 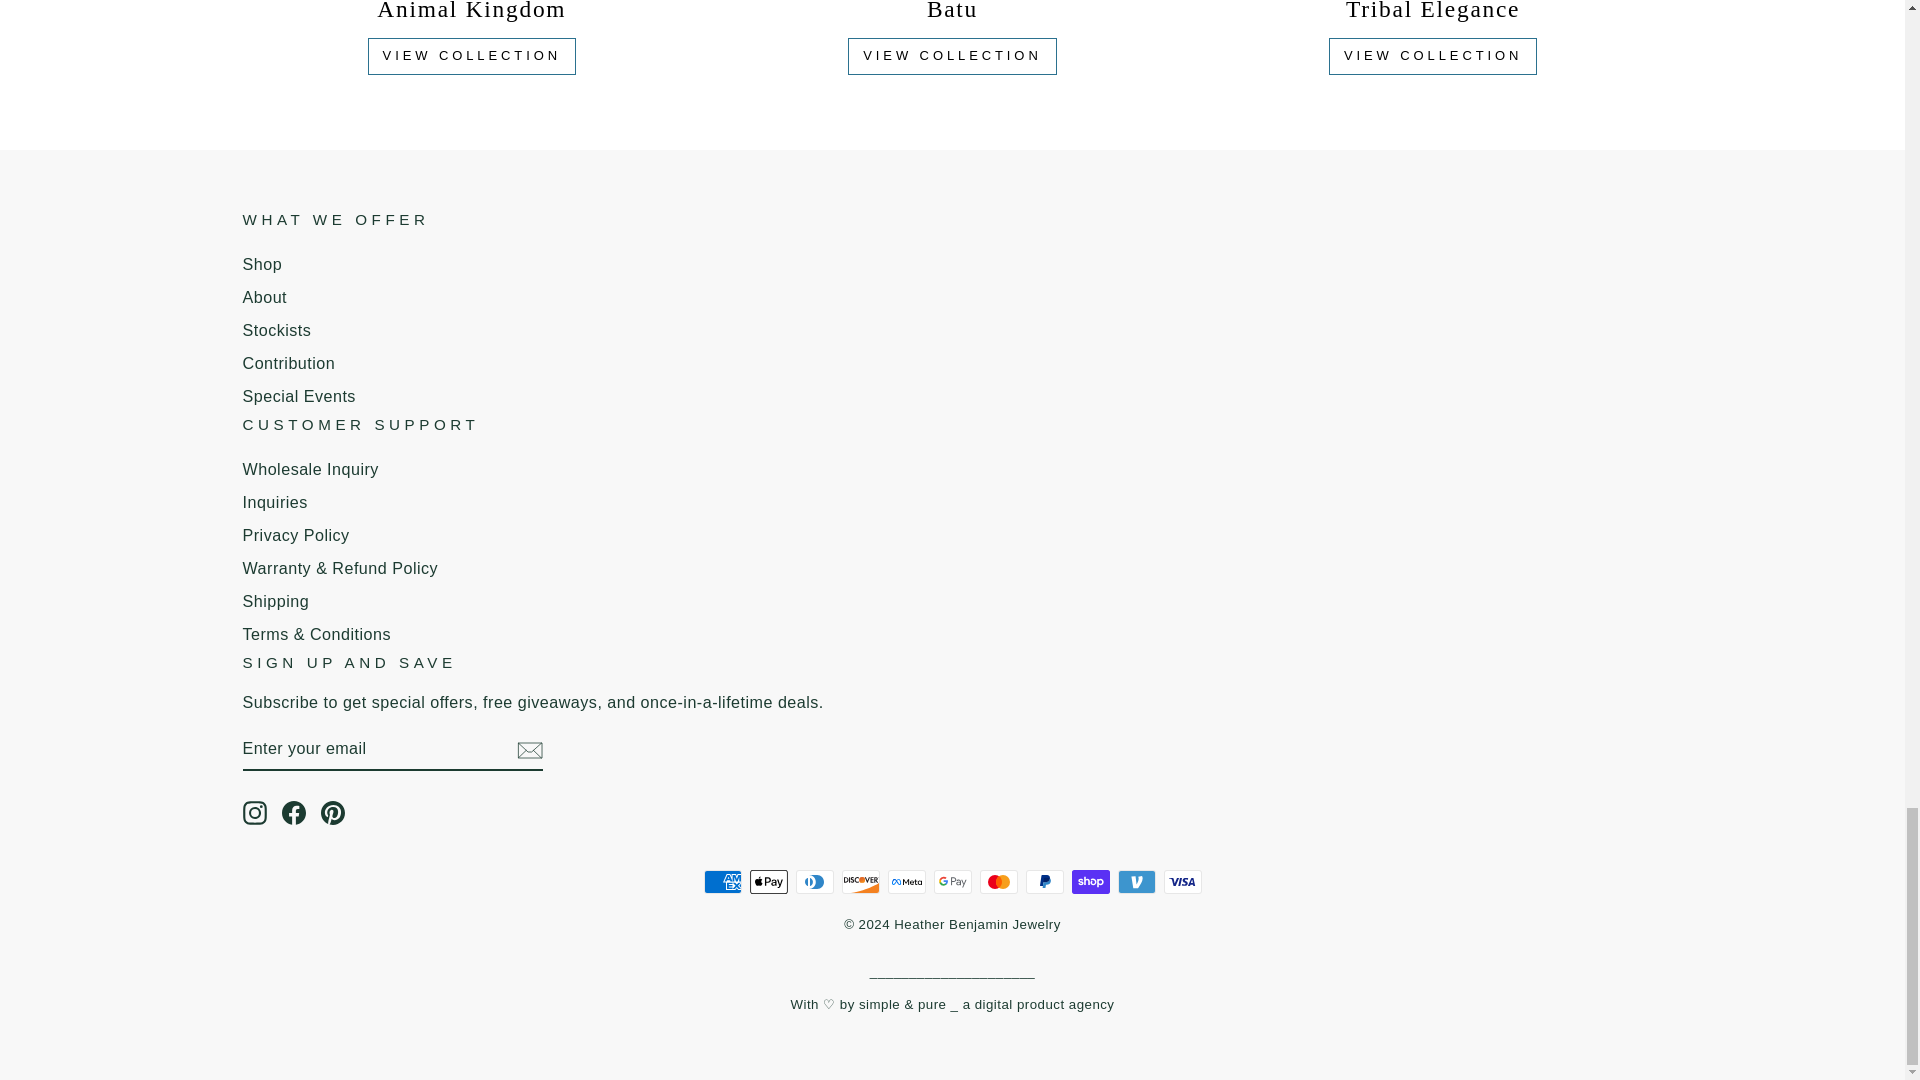 What do you see at coordinates (906, 882) in the screenshot?
I see `Meta Pay` at bounding box center [906, 882].